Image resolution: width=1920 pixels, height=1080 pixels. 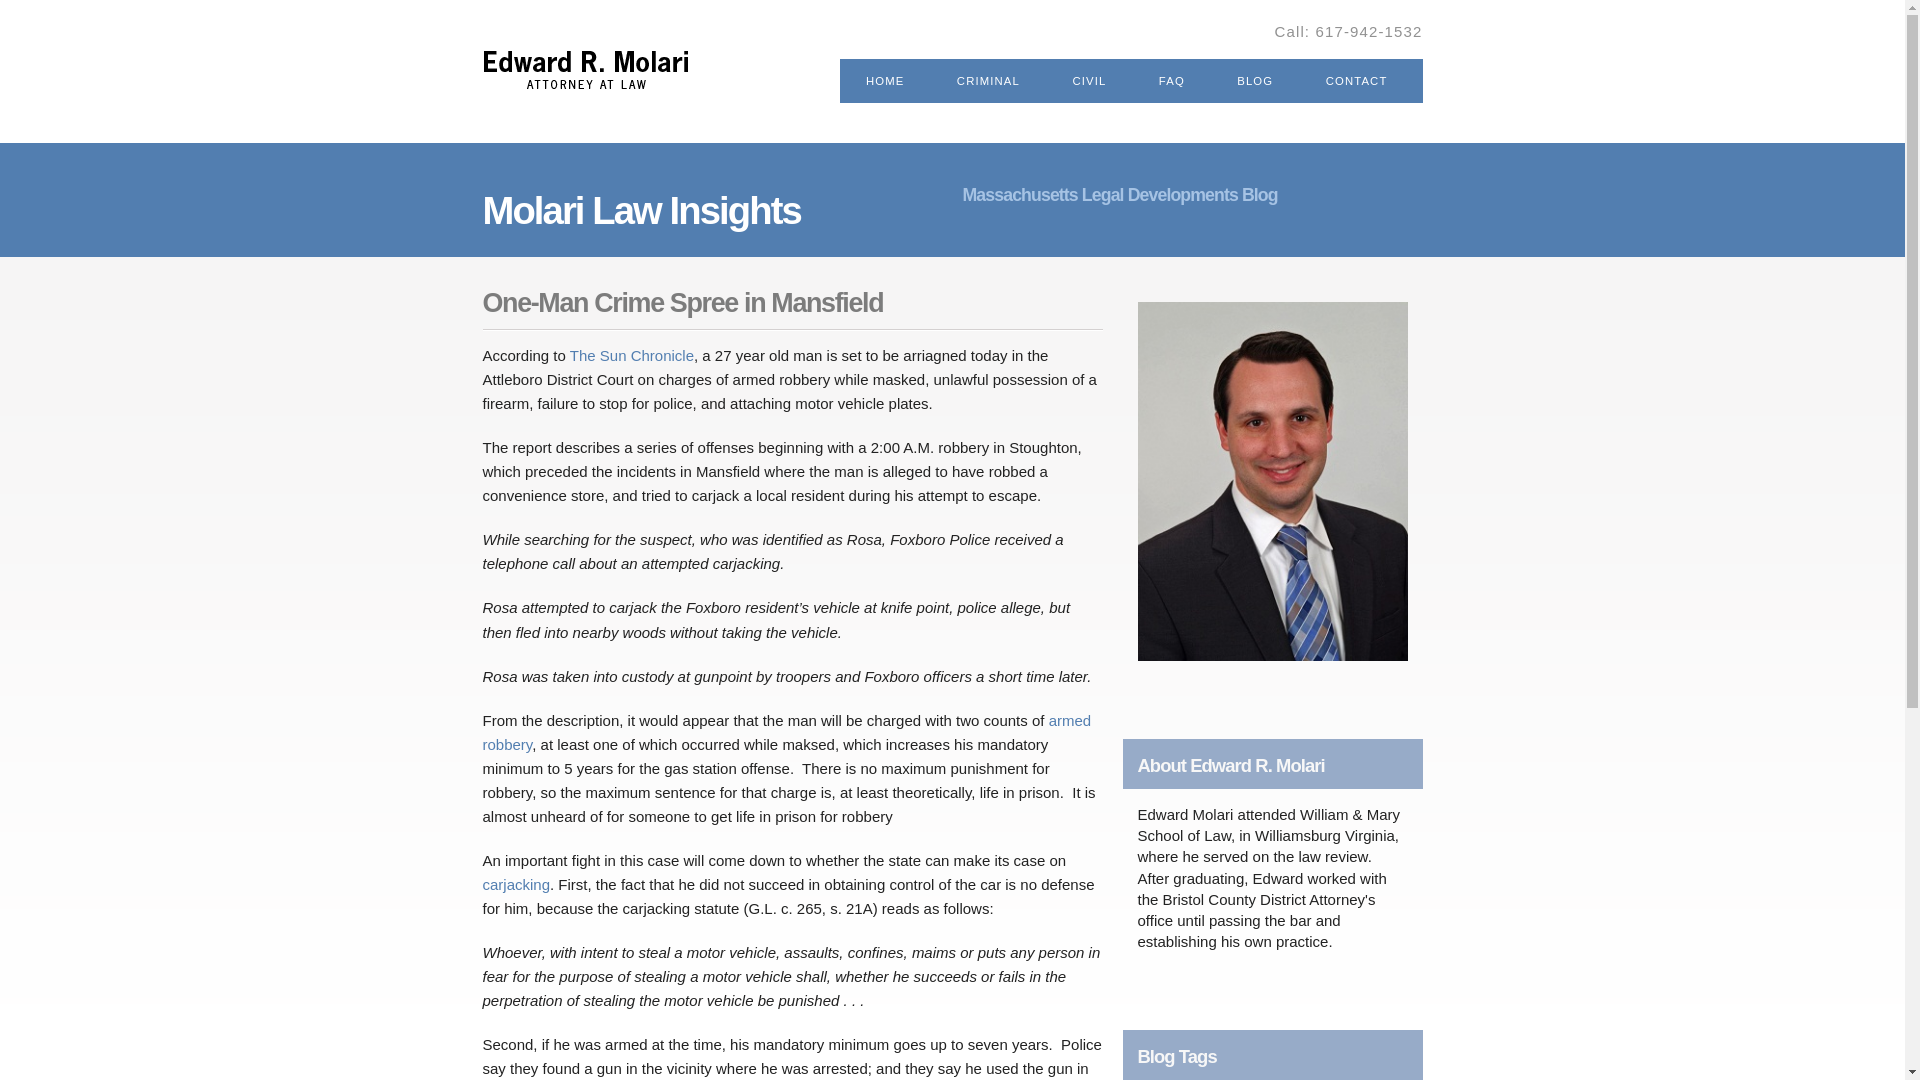 I want to click on CIVIL, so click(x=1088, y=80).